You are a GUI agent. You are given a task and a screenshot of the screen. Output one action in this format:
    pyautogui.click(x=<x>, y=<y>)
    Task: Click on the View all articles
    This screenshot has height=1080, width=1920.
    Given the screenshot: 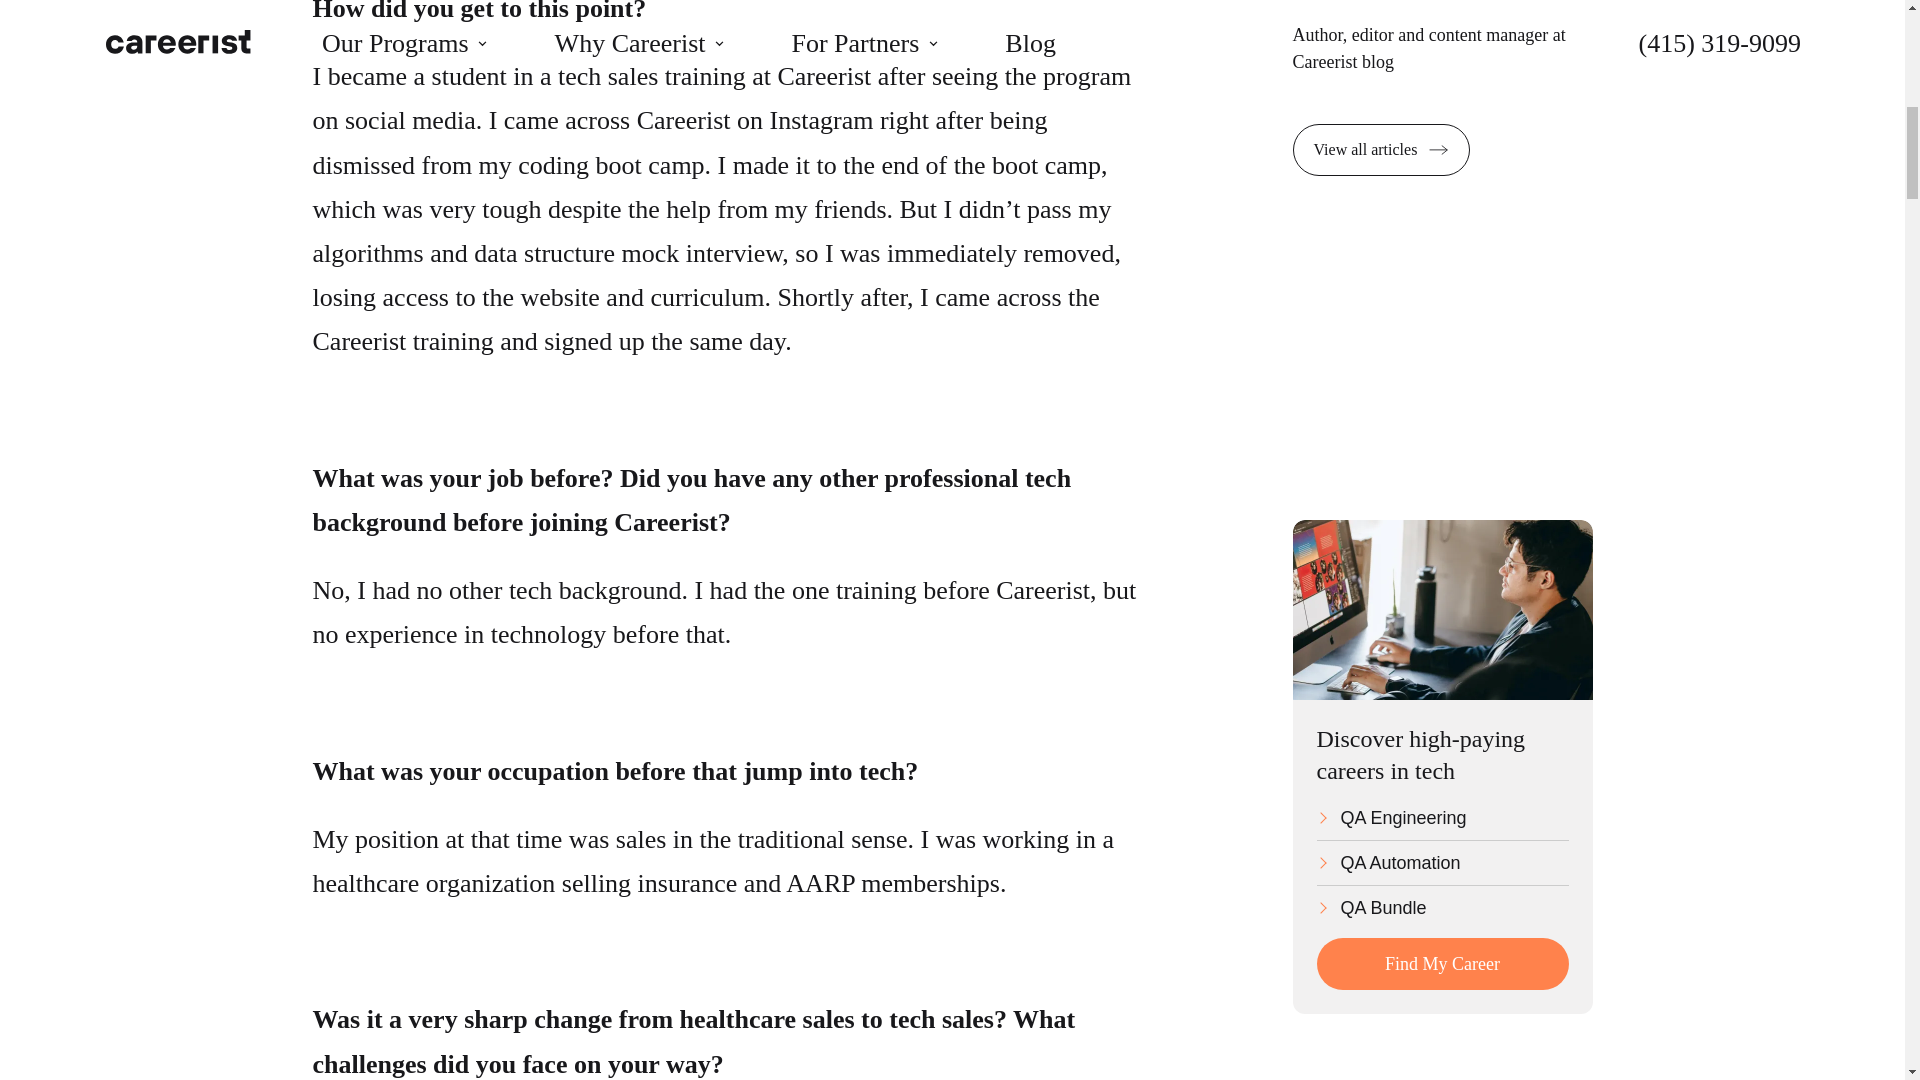 What is the action you would take?
    pyautogui.click(x=1381, y=150)
    